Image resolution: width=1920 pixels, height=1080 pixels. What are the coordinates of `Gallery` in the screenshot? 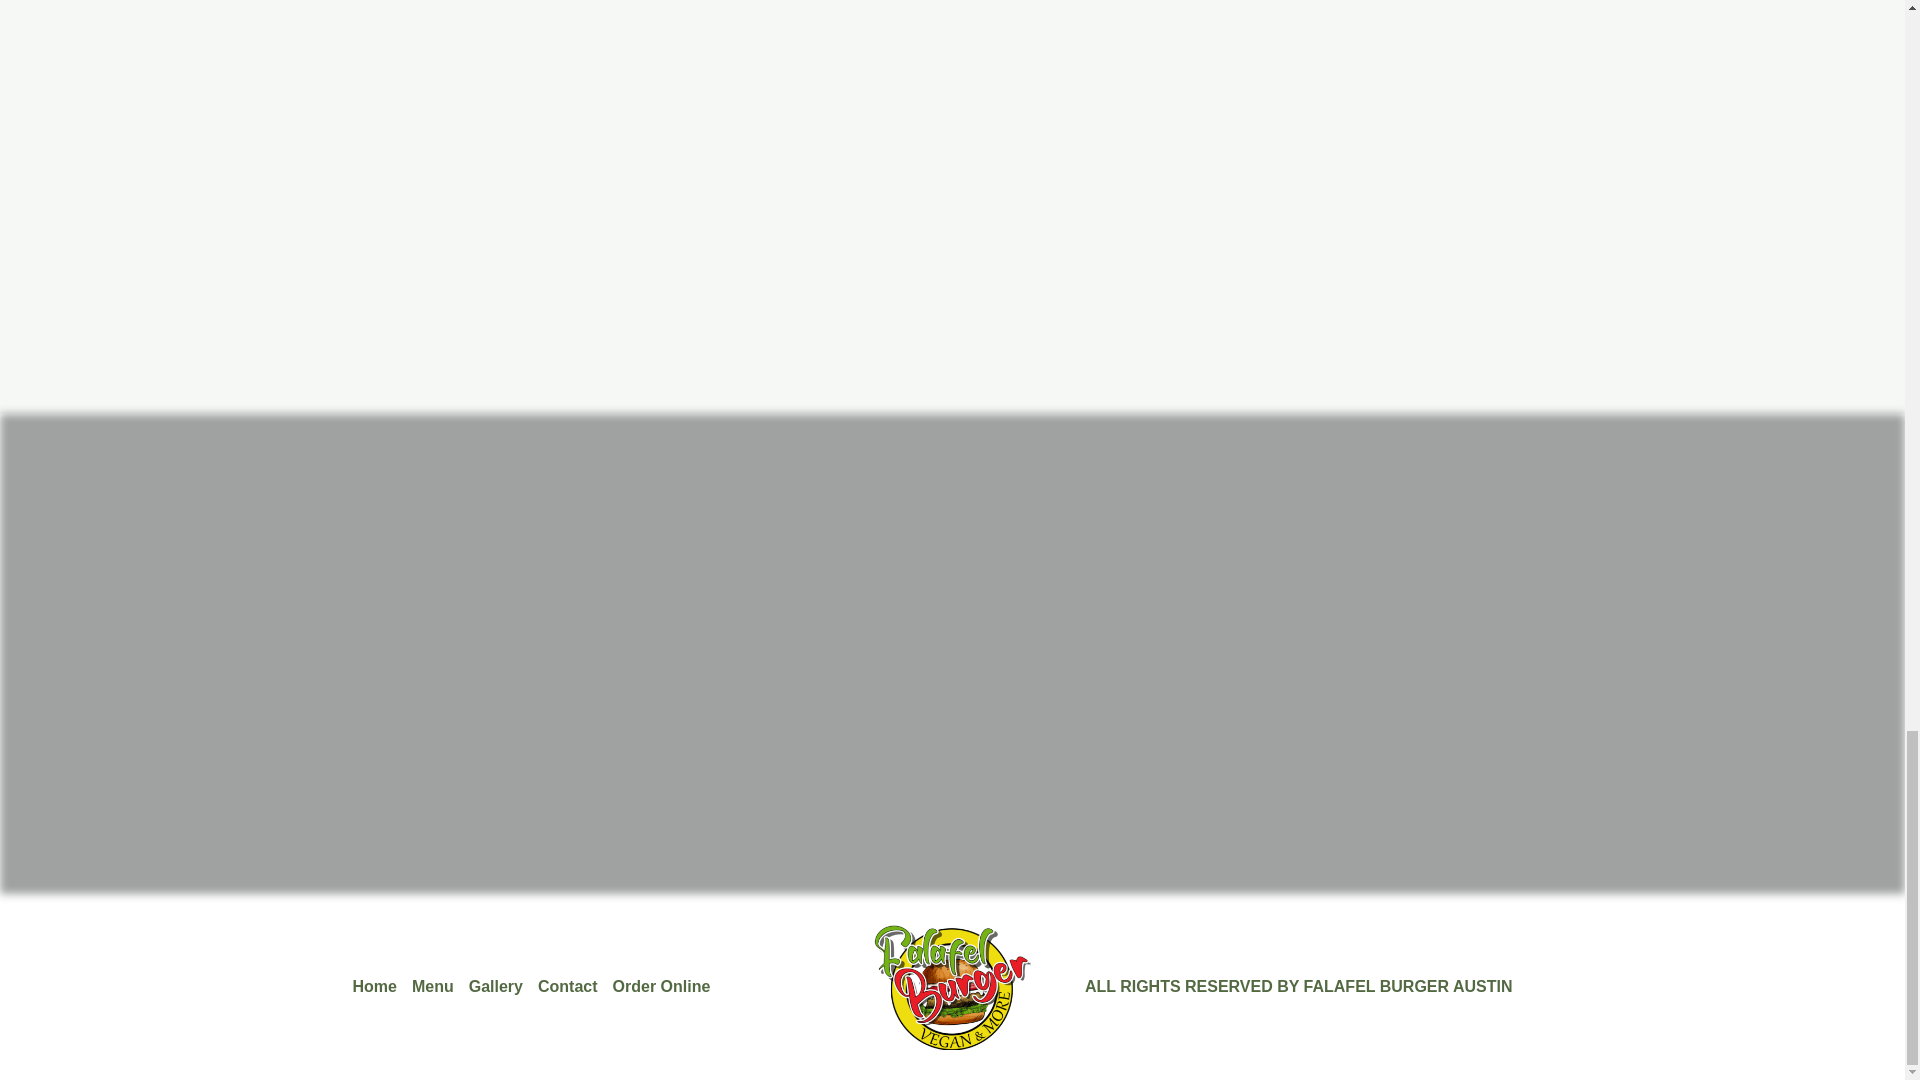 It's located at (502, 987).